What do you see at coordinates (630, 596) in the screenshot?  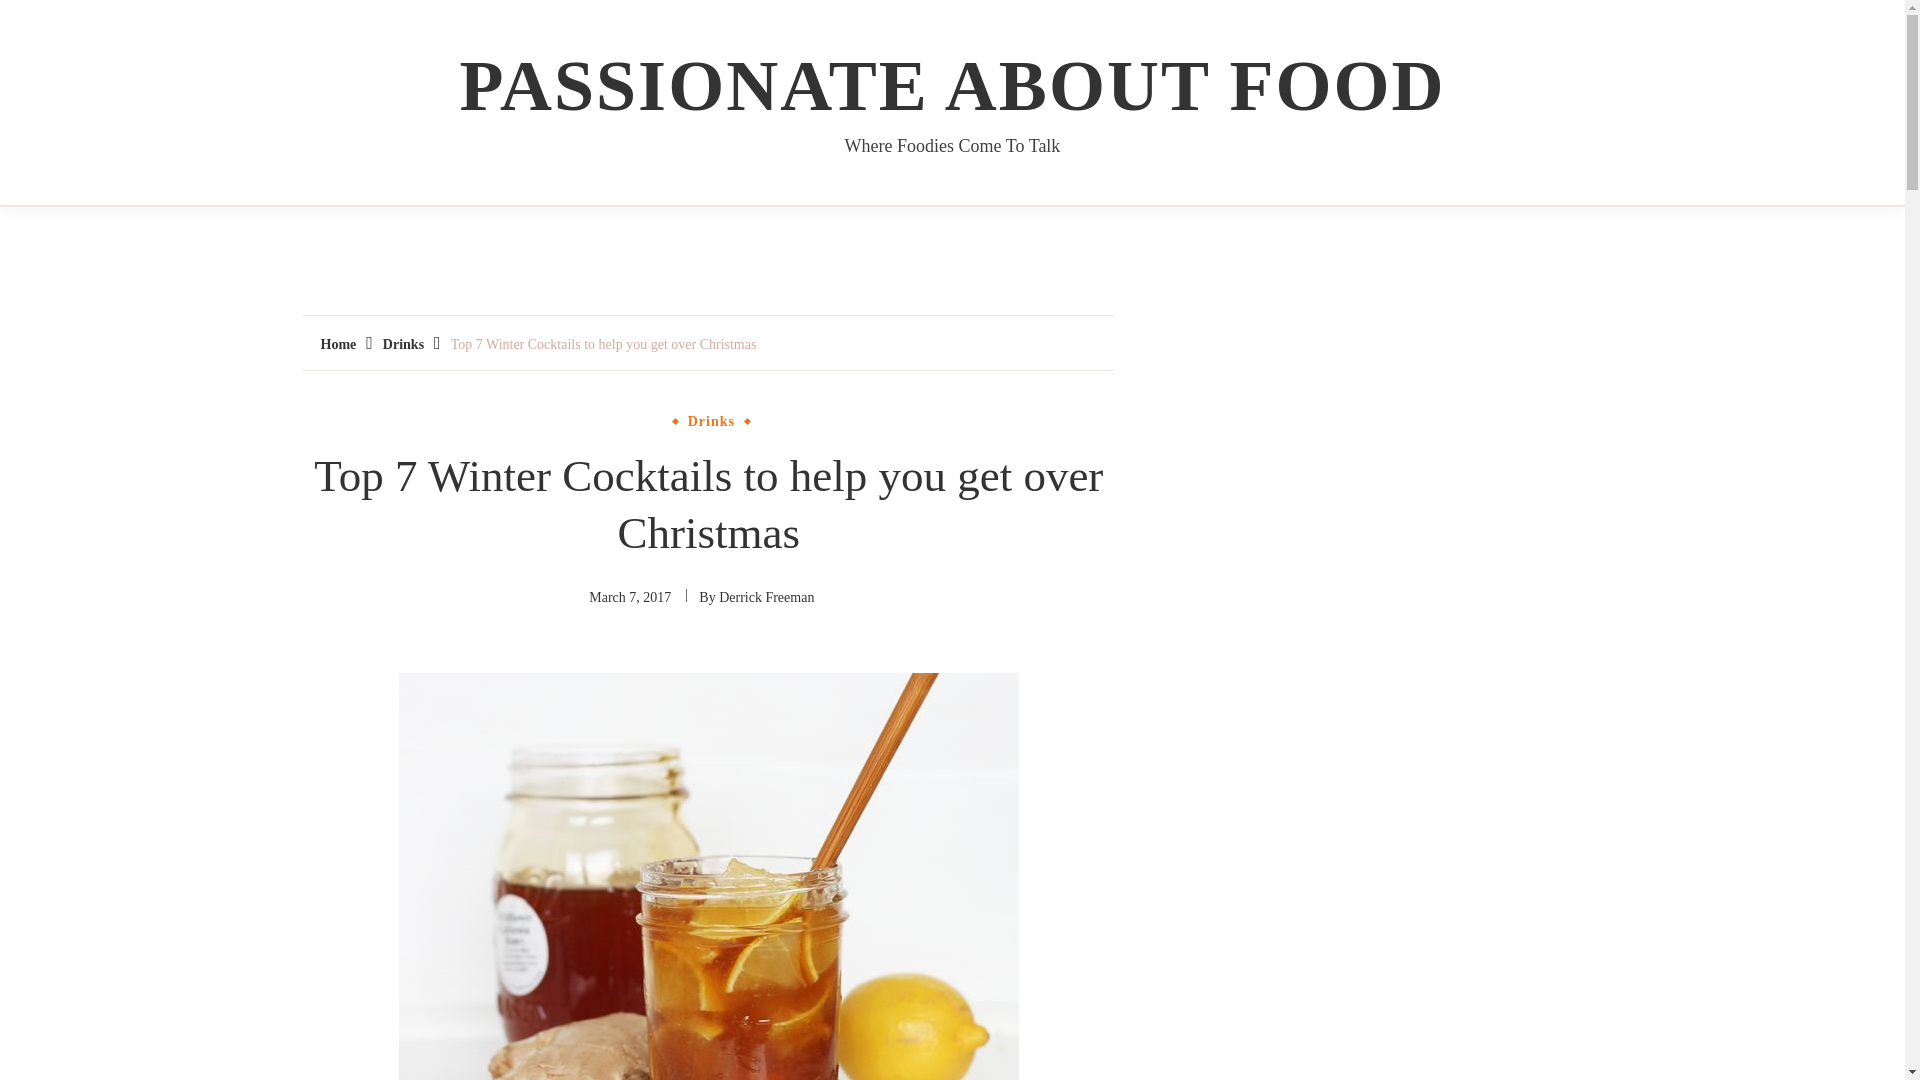 I see `March 7, 2017` at bounding box center [630, 596].